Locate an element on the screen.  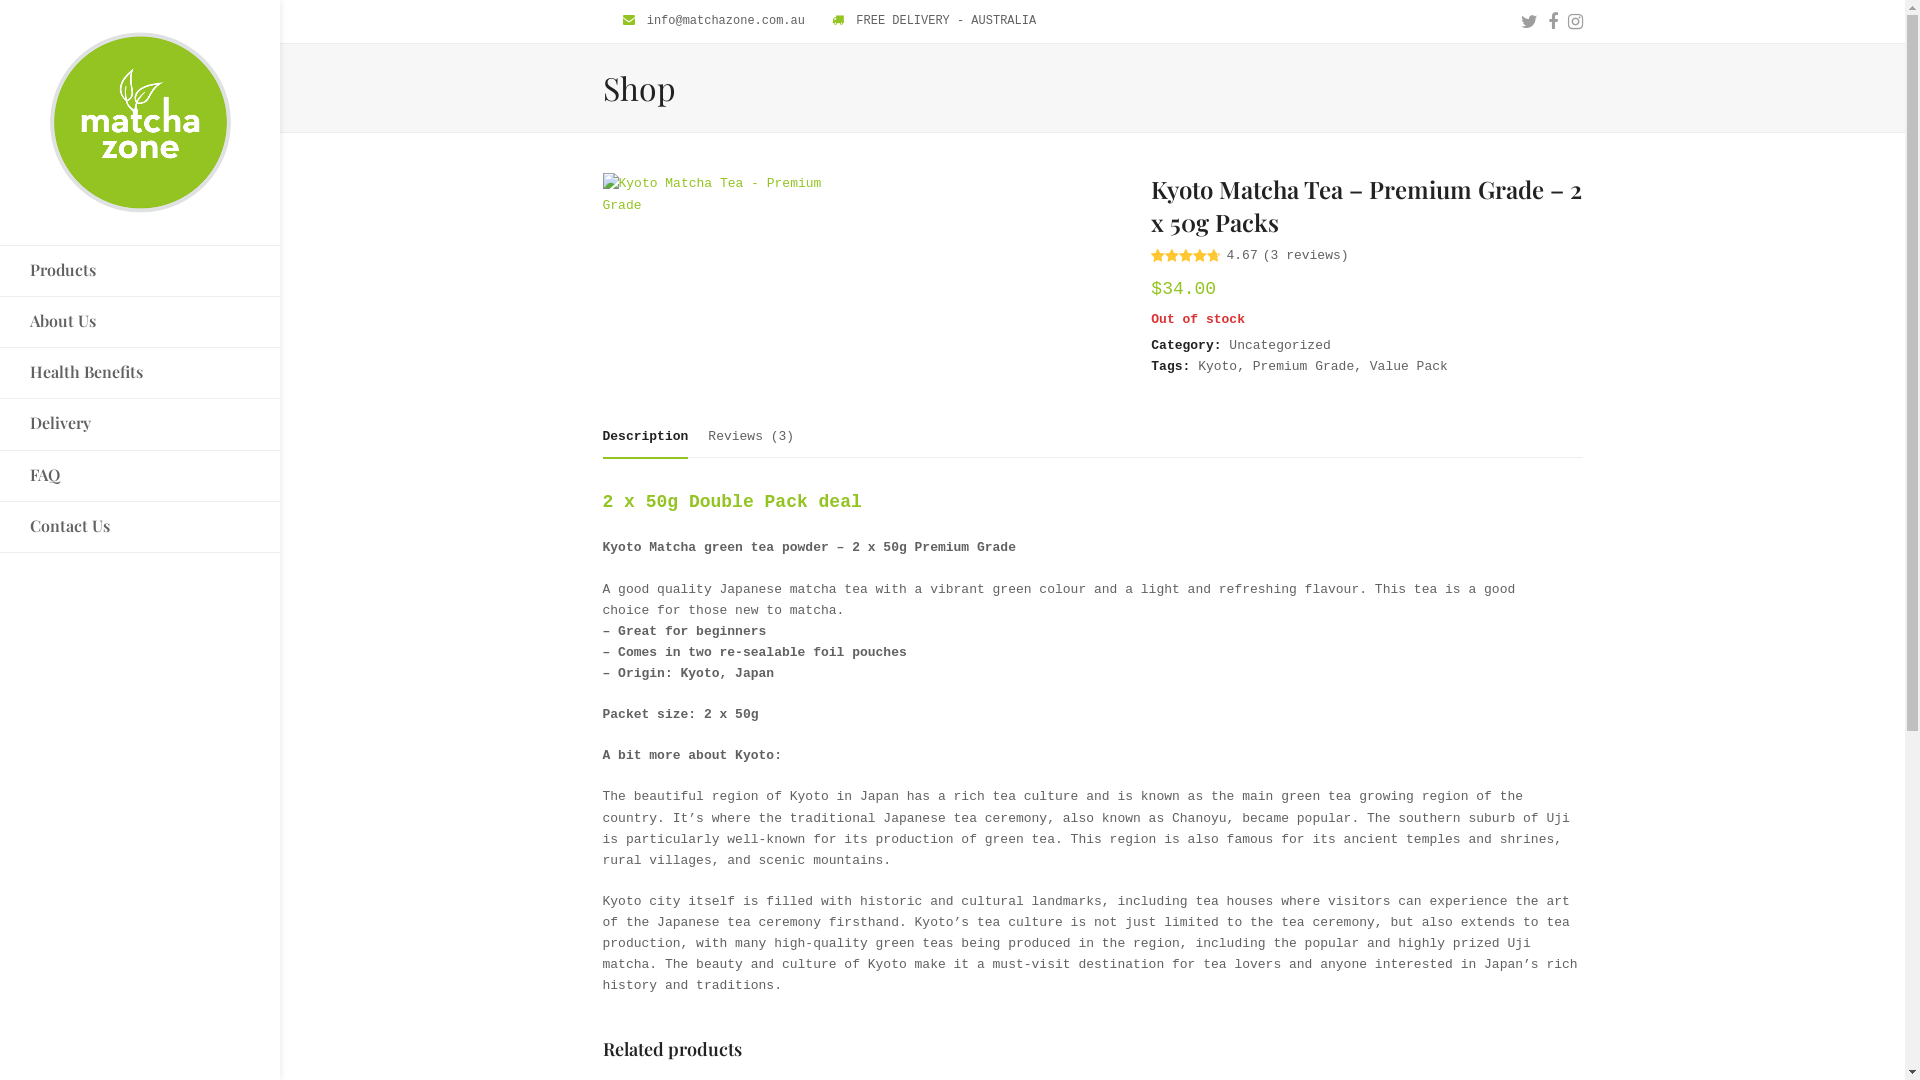
Premium Grade is located at coordinates (1304, 366).